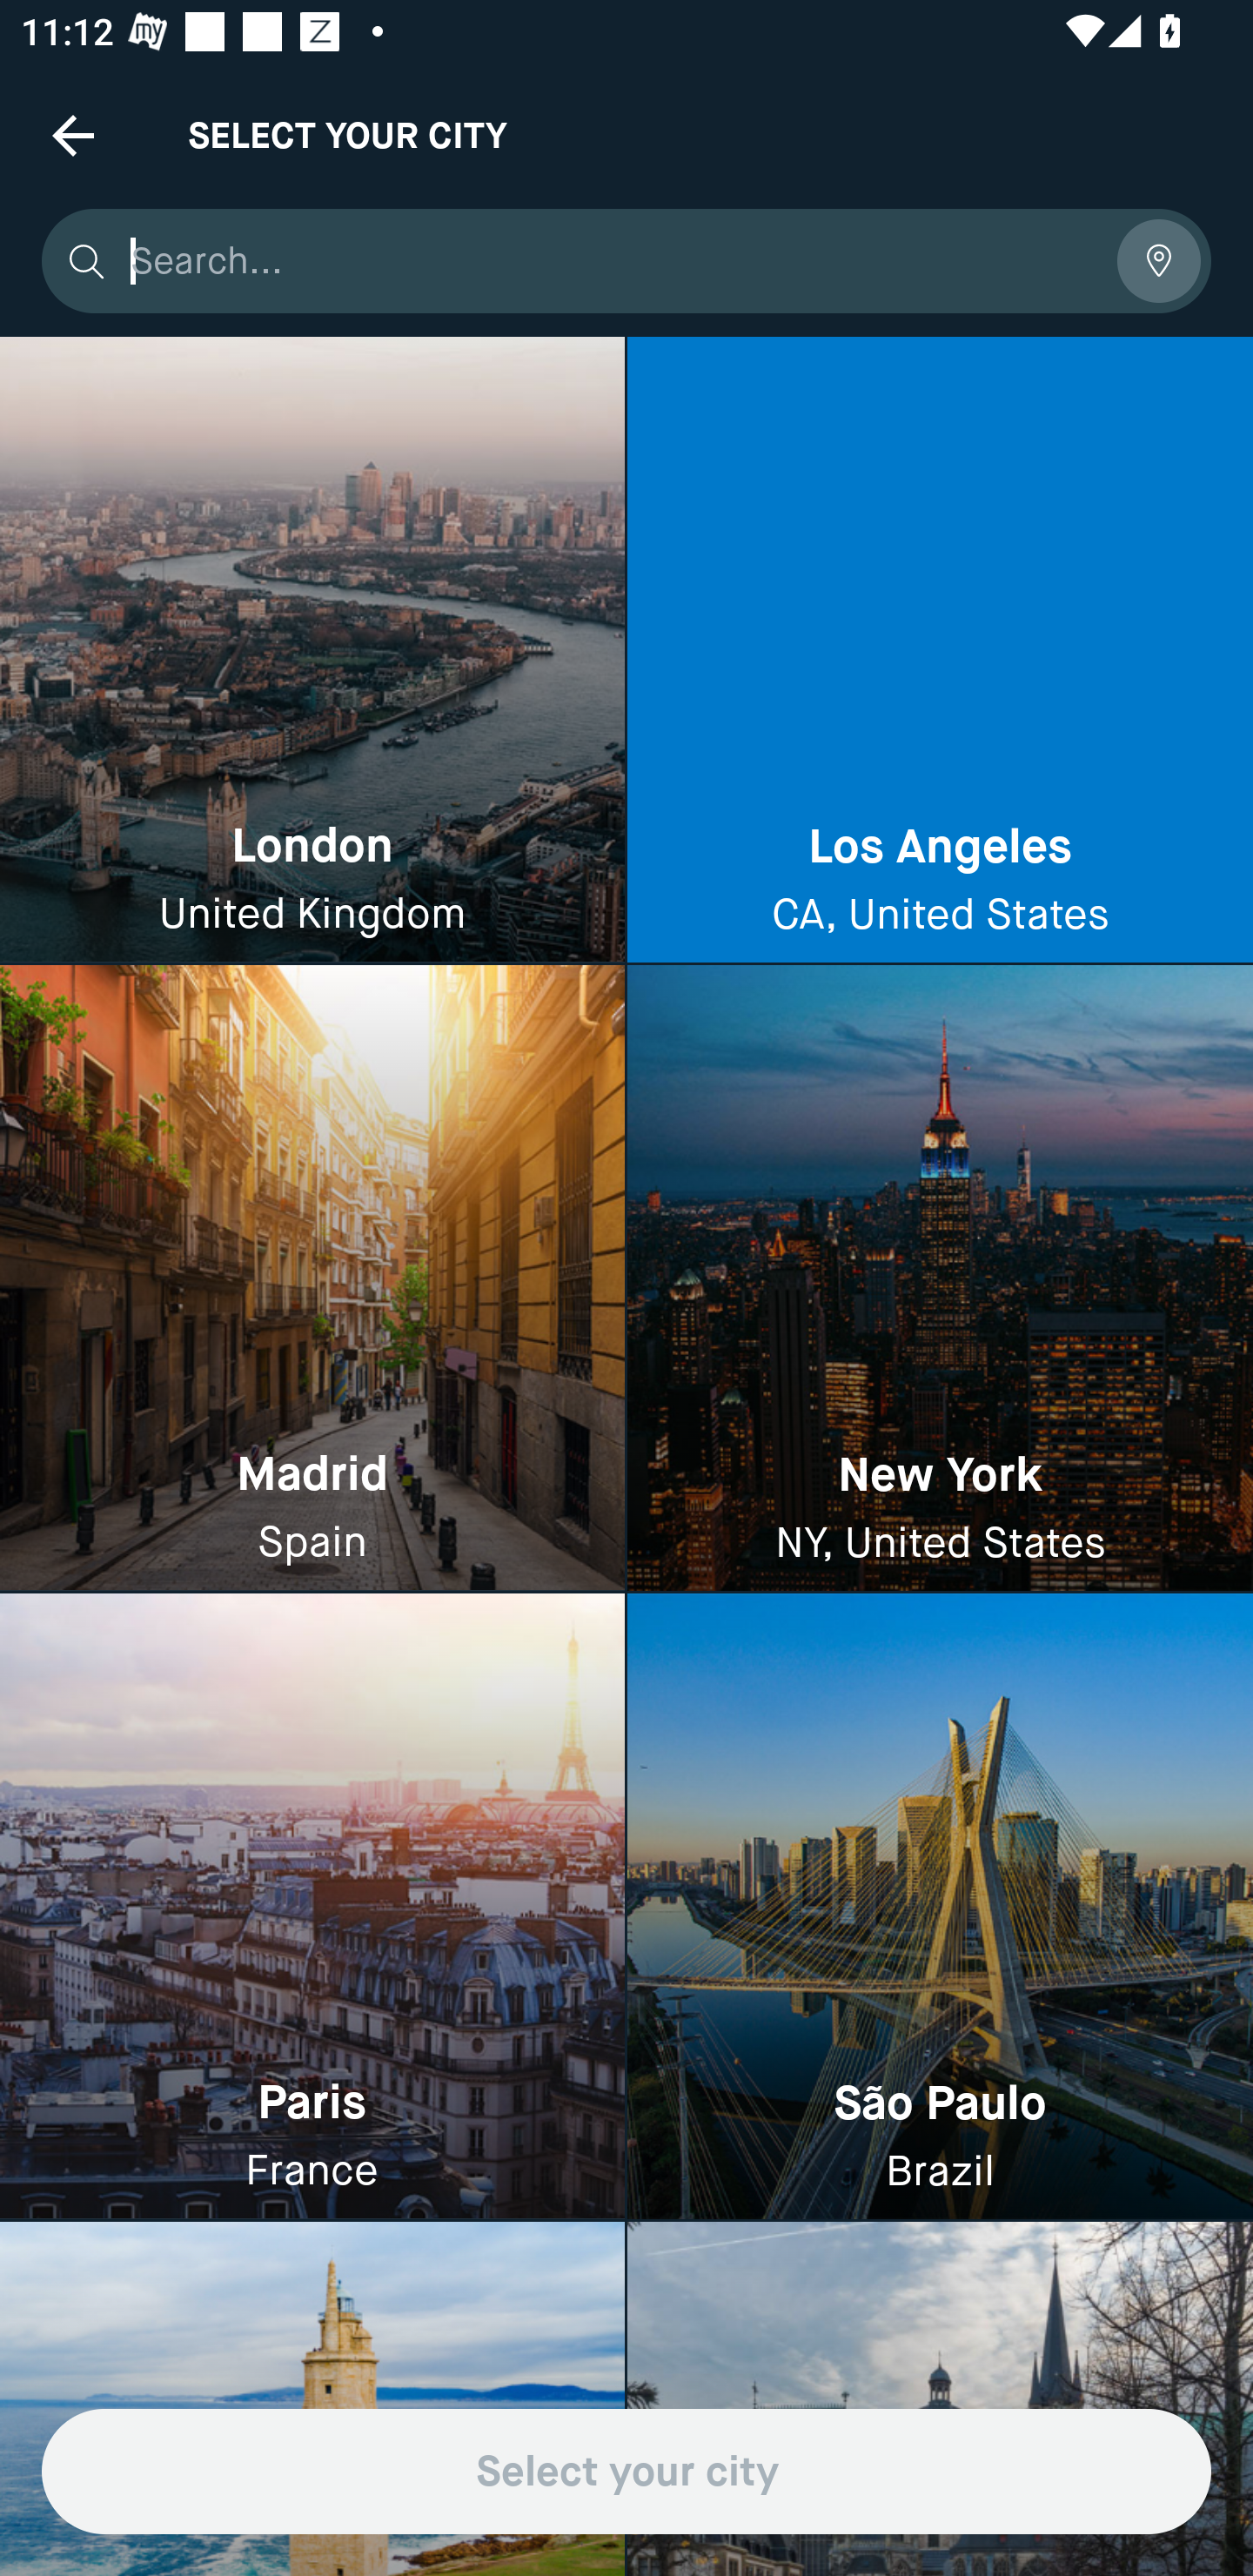 The width and height of the screenshot is (1253, 2576). What do you see at coordinates (940, 1279) in the screenshot?
I see `New York NY, United States` at bounding box center [940, 1279].